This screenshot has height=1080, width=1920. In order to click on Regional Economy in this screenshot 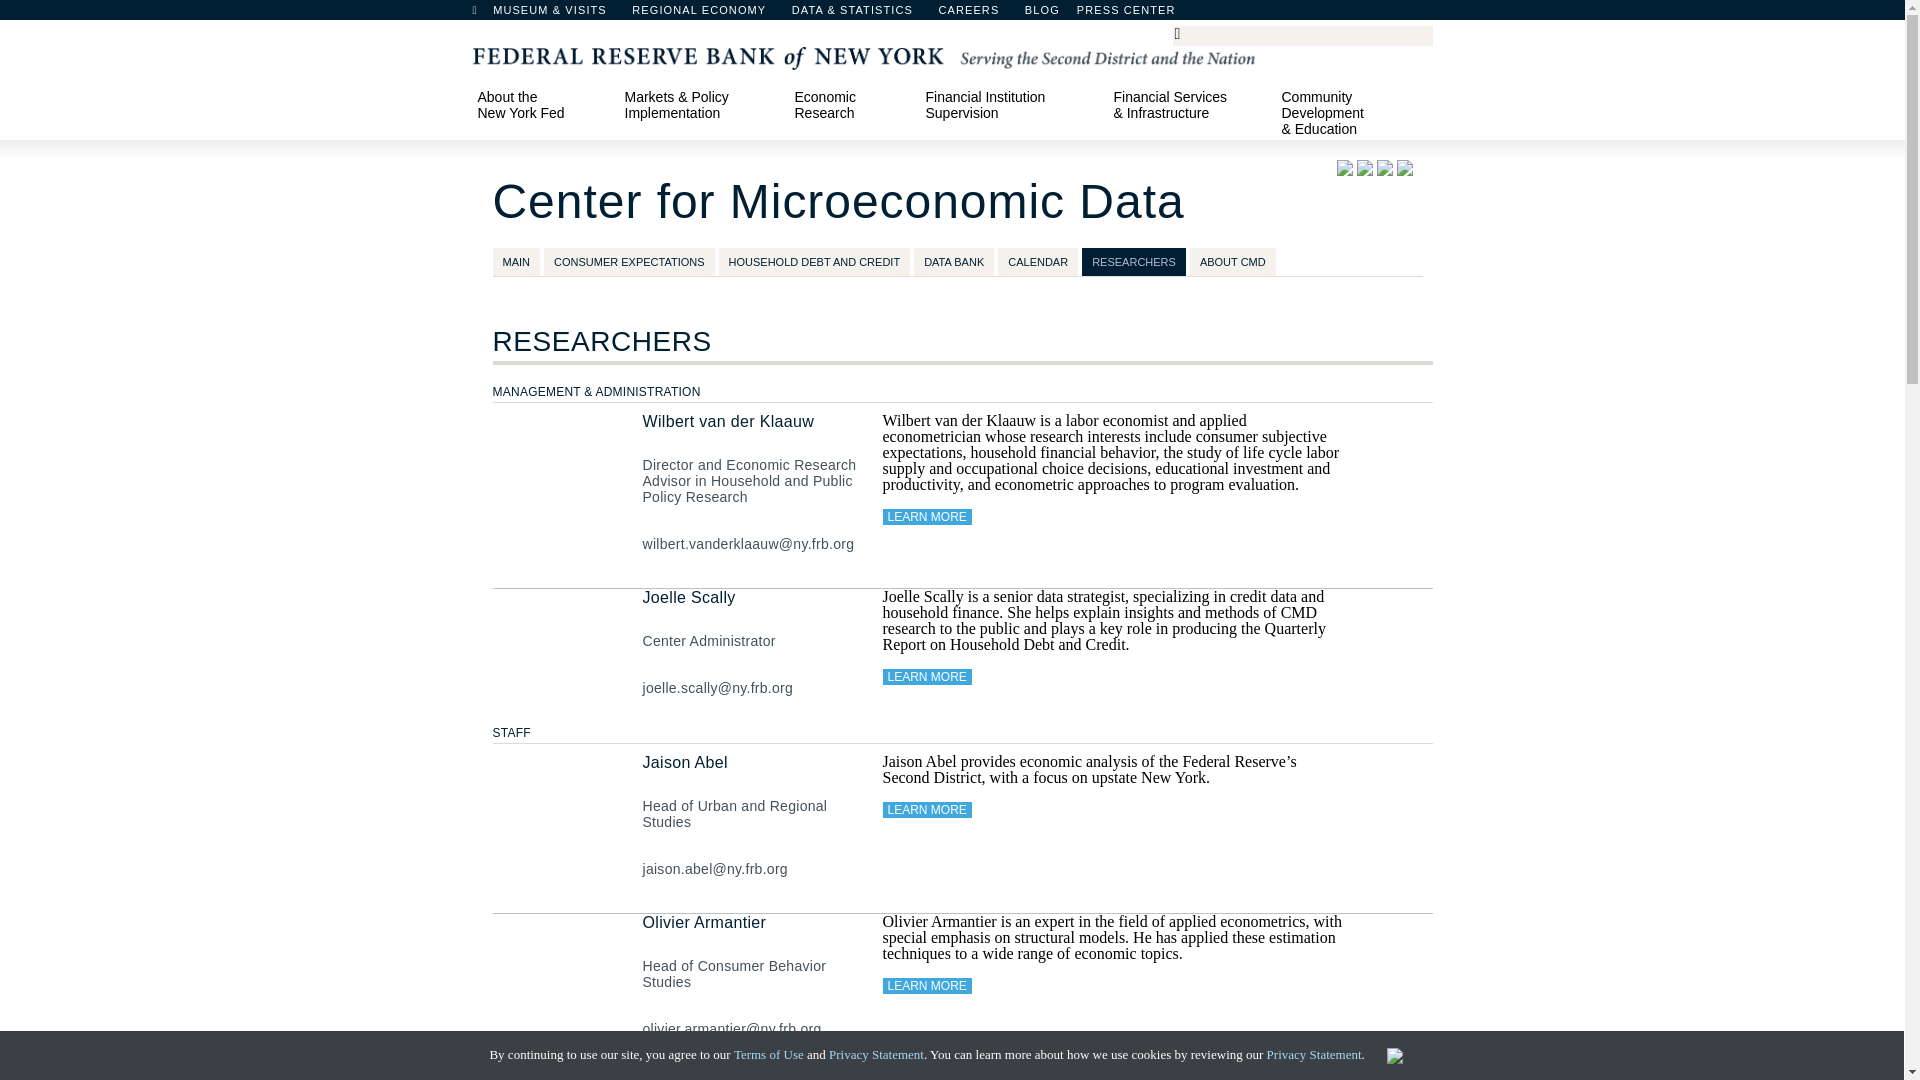, I will do `click(708, 15)`.